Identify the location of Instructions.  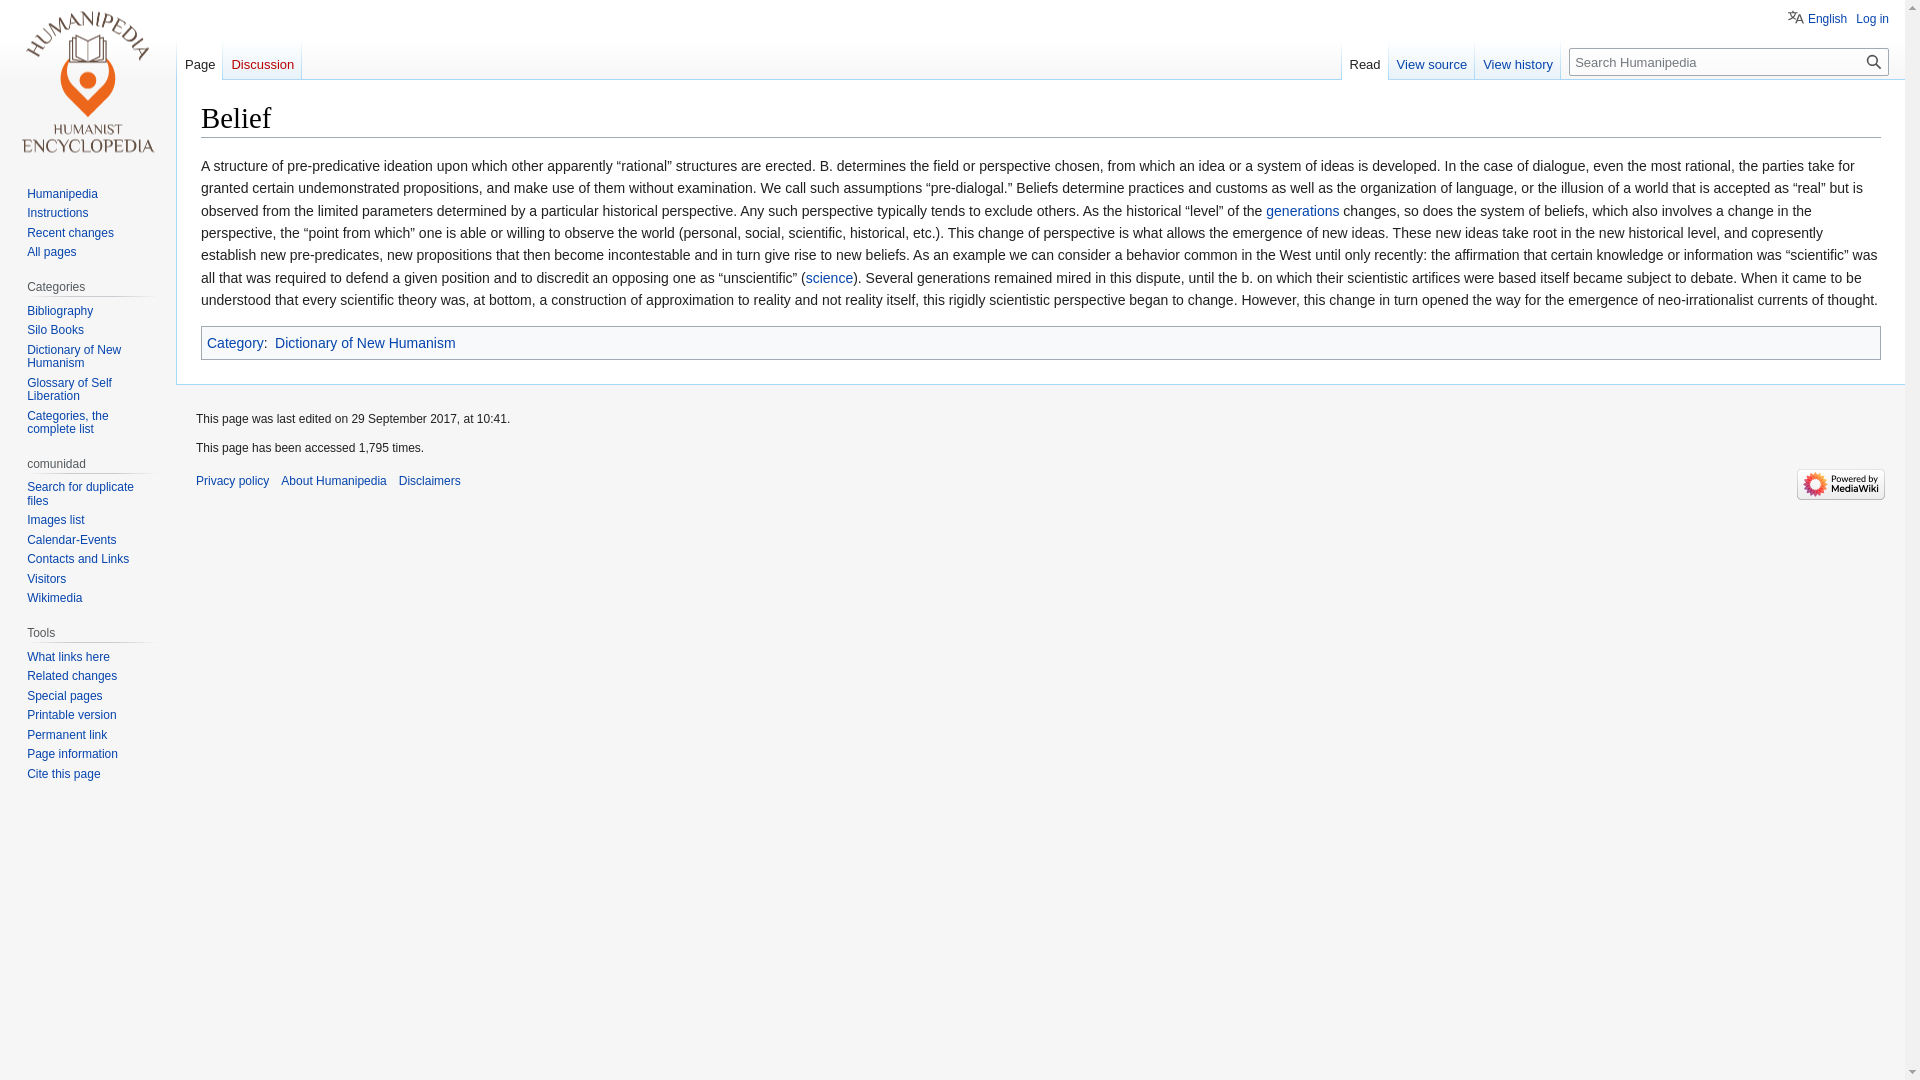
(57, 213).